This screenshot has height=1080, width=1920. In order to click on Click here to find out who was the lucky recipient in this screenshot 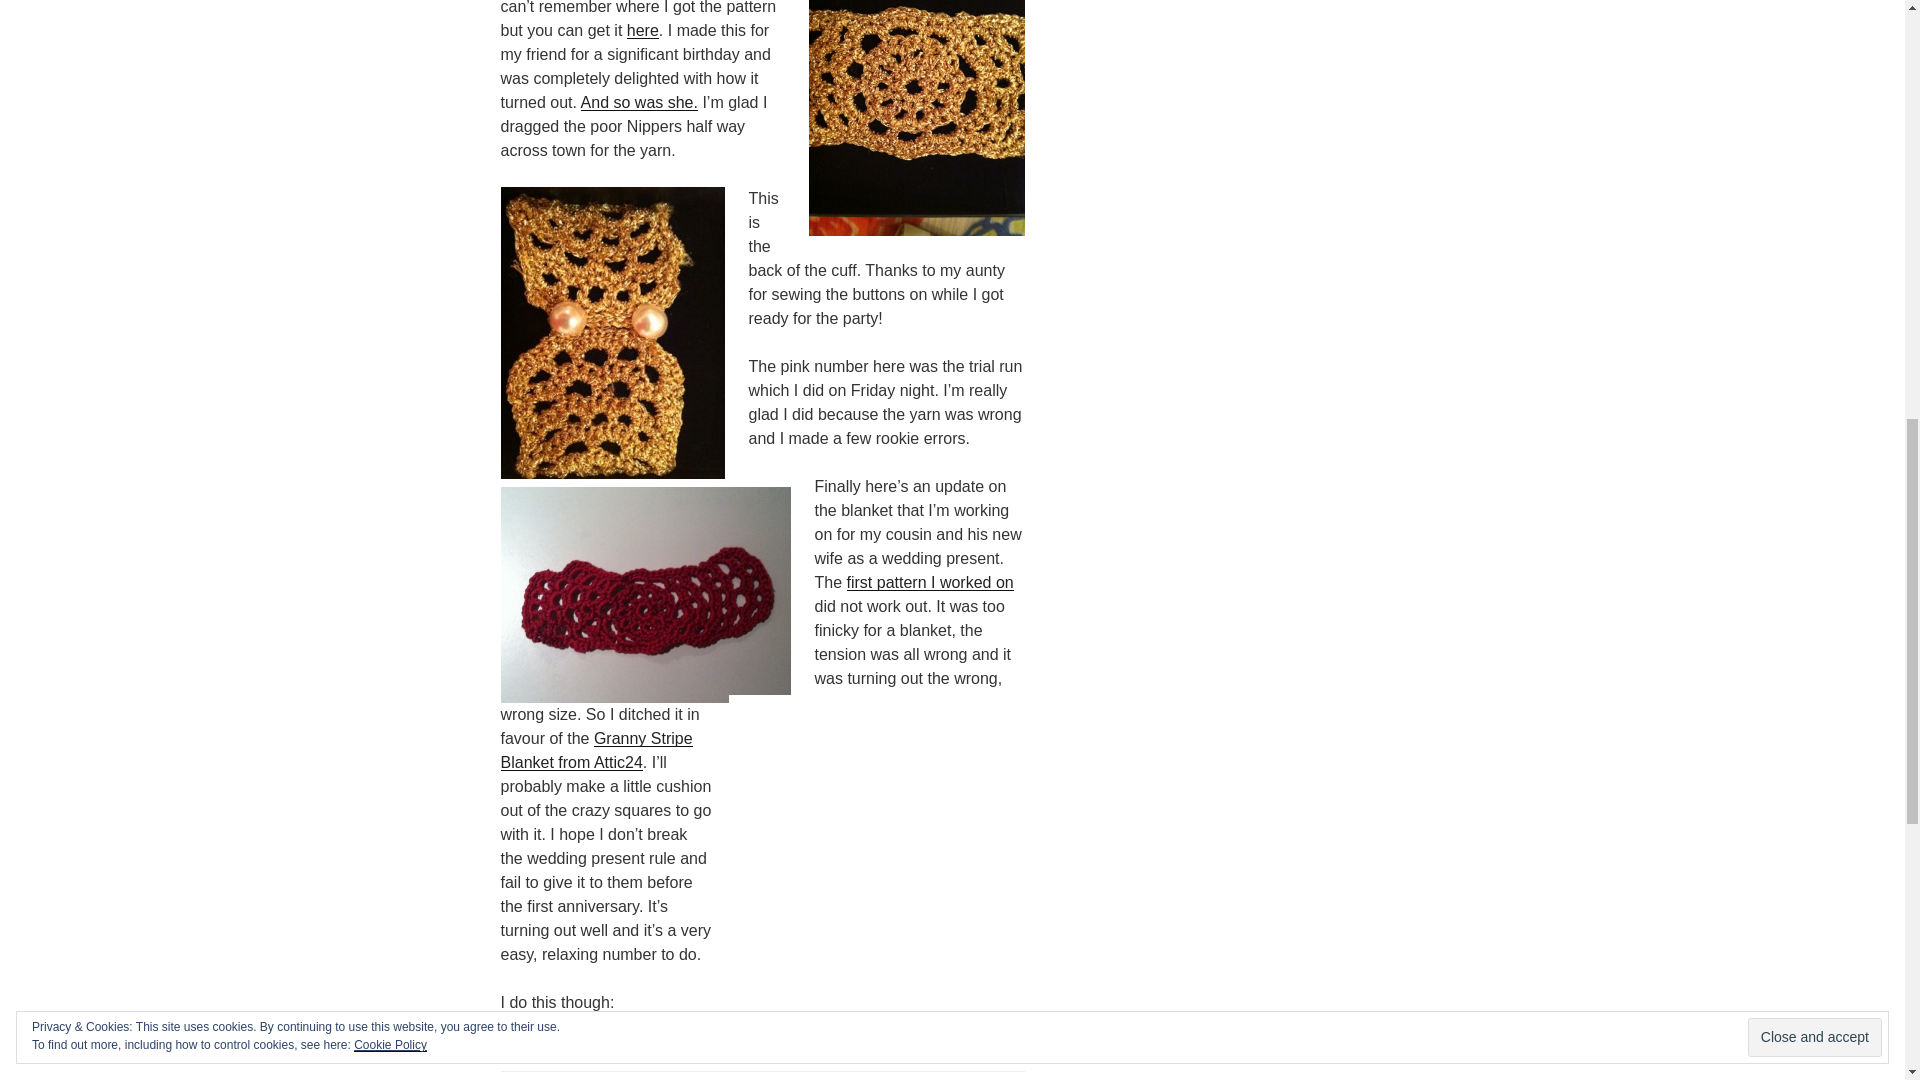, I will do `click(640, 102)`.